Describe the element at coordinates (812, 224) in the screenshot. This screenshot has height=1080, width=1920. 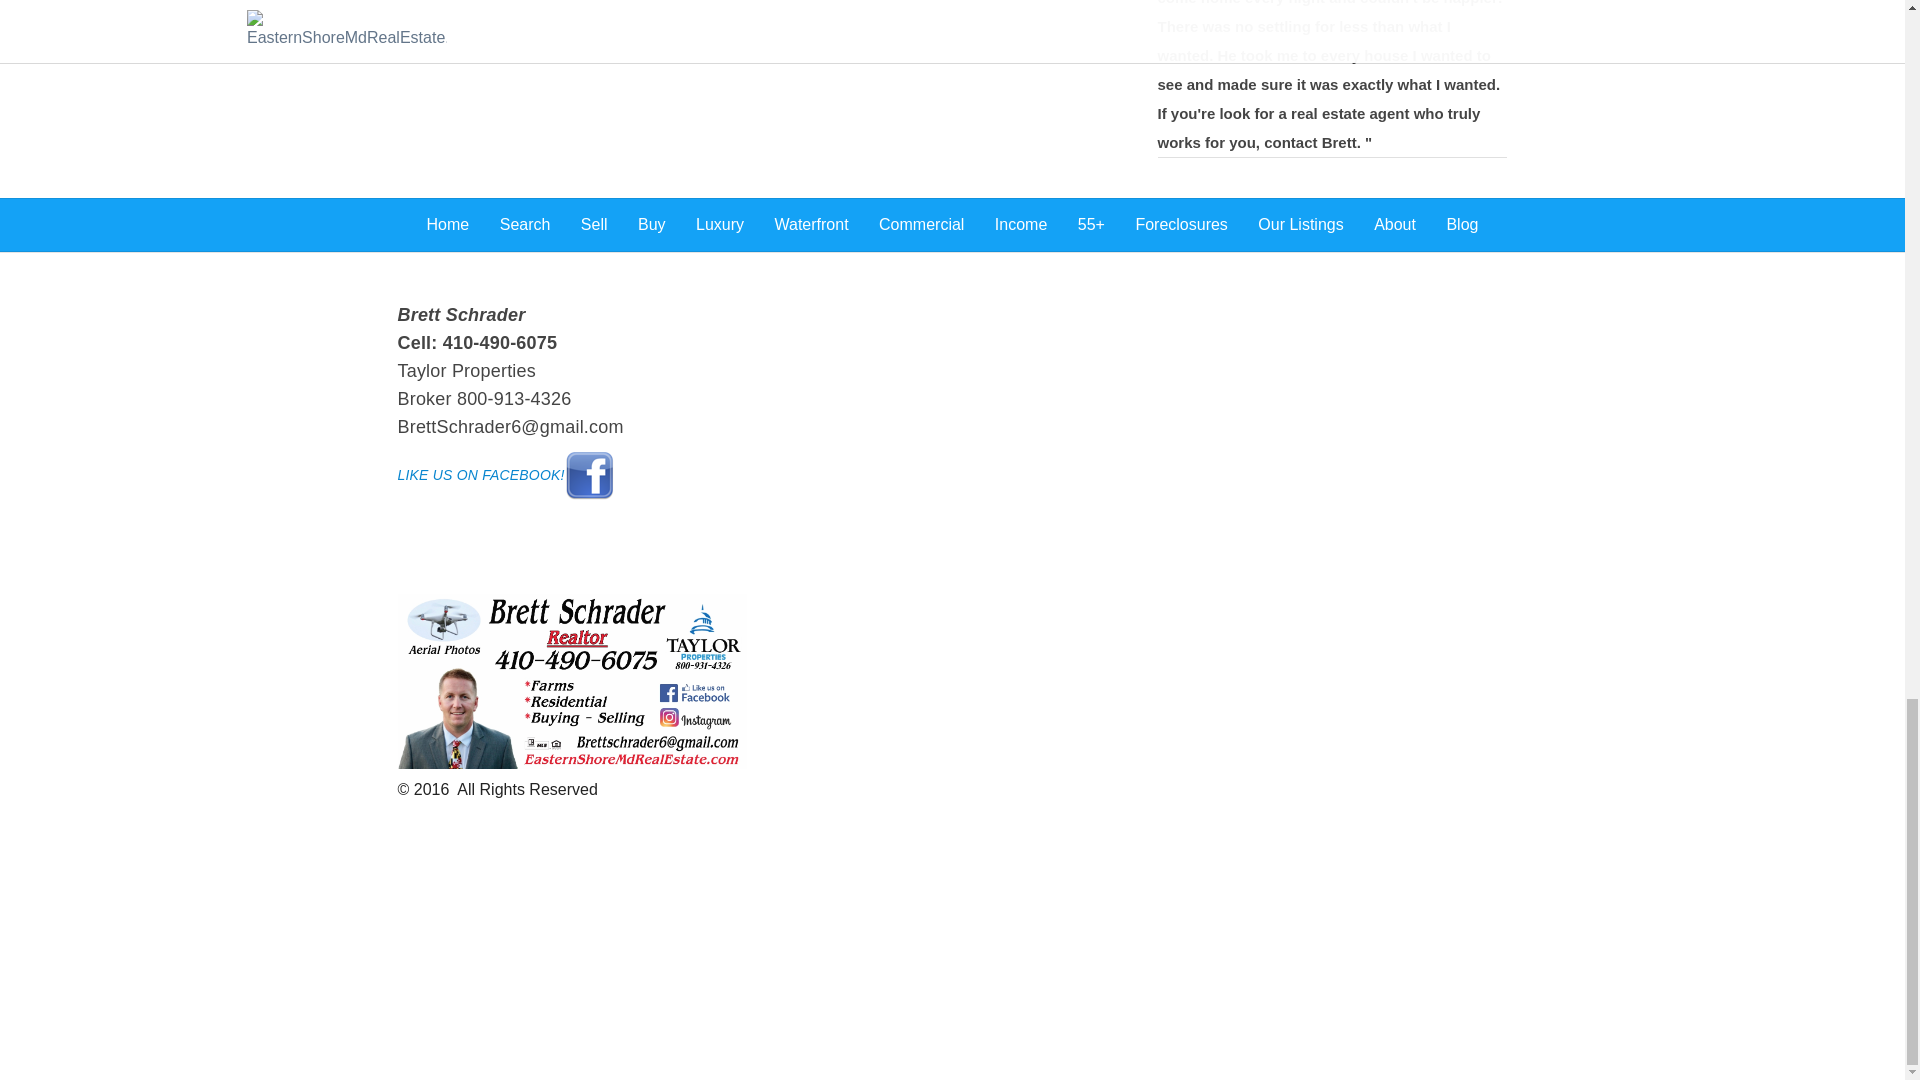
I see `Waterfront` at that location.